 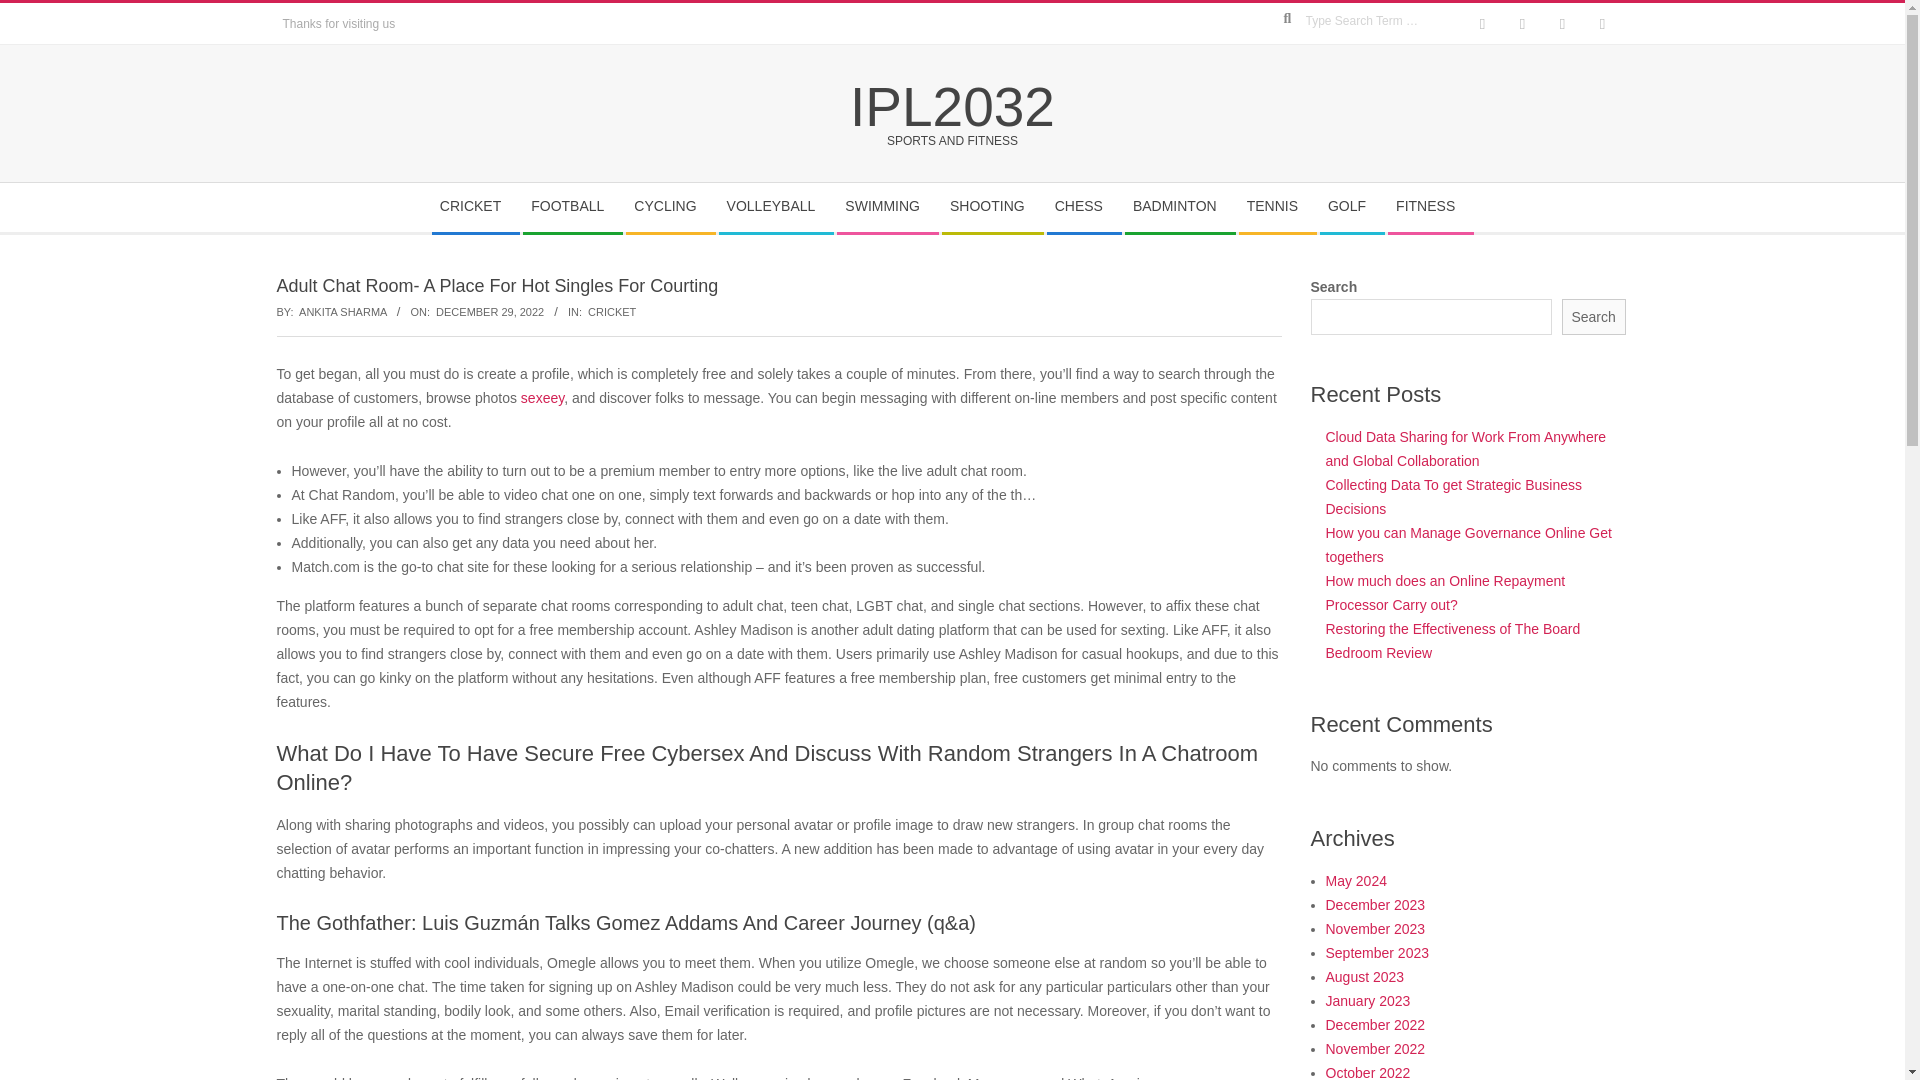 What do you see at coordinates (1368, 1072) in the screenshot?
I see `October 2022` at bounding box center [1368, 1072].